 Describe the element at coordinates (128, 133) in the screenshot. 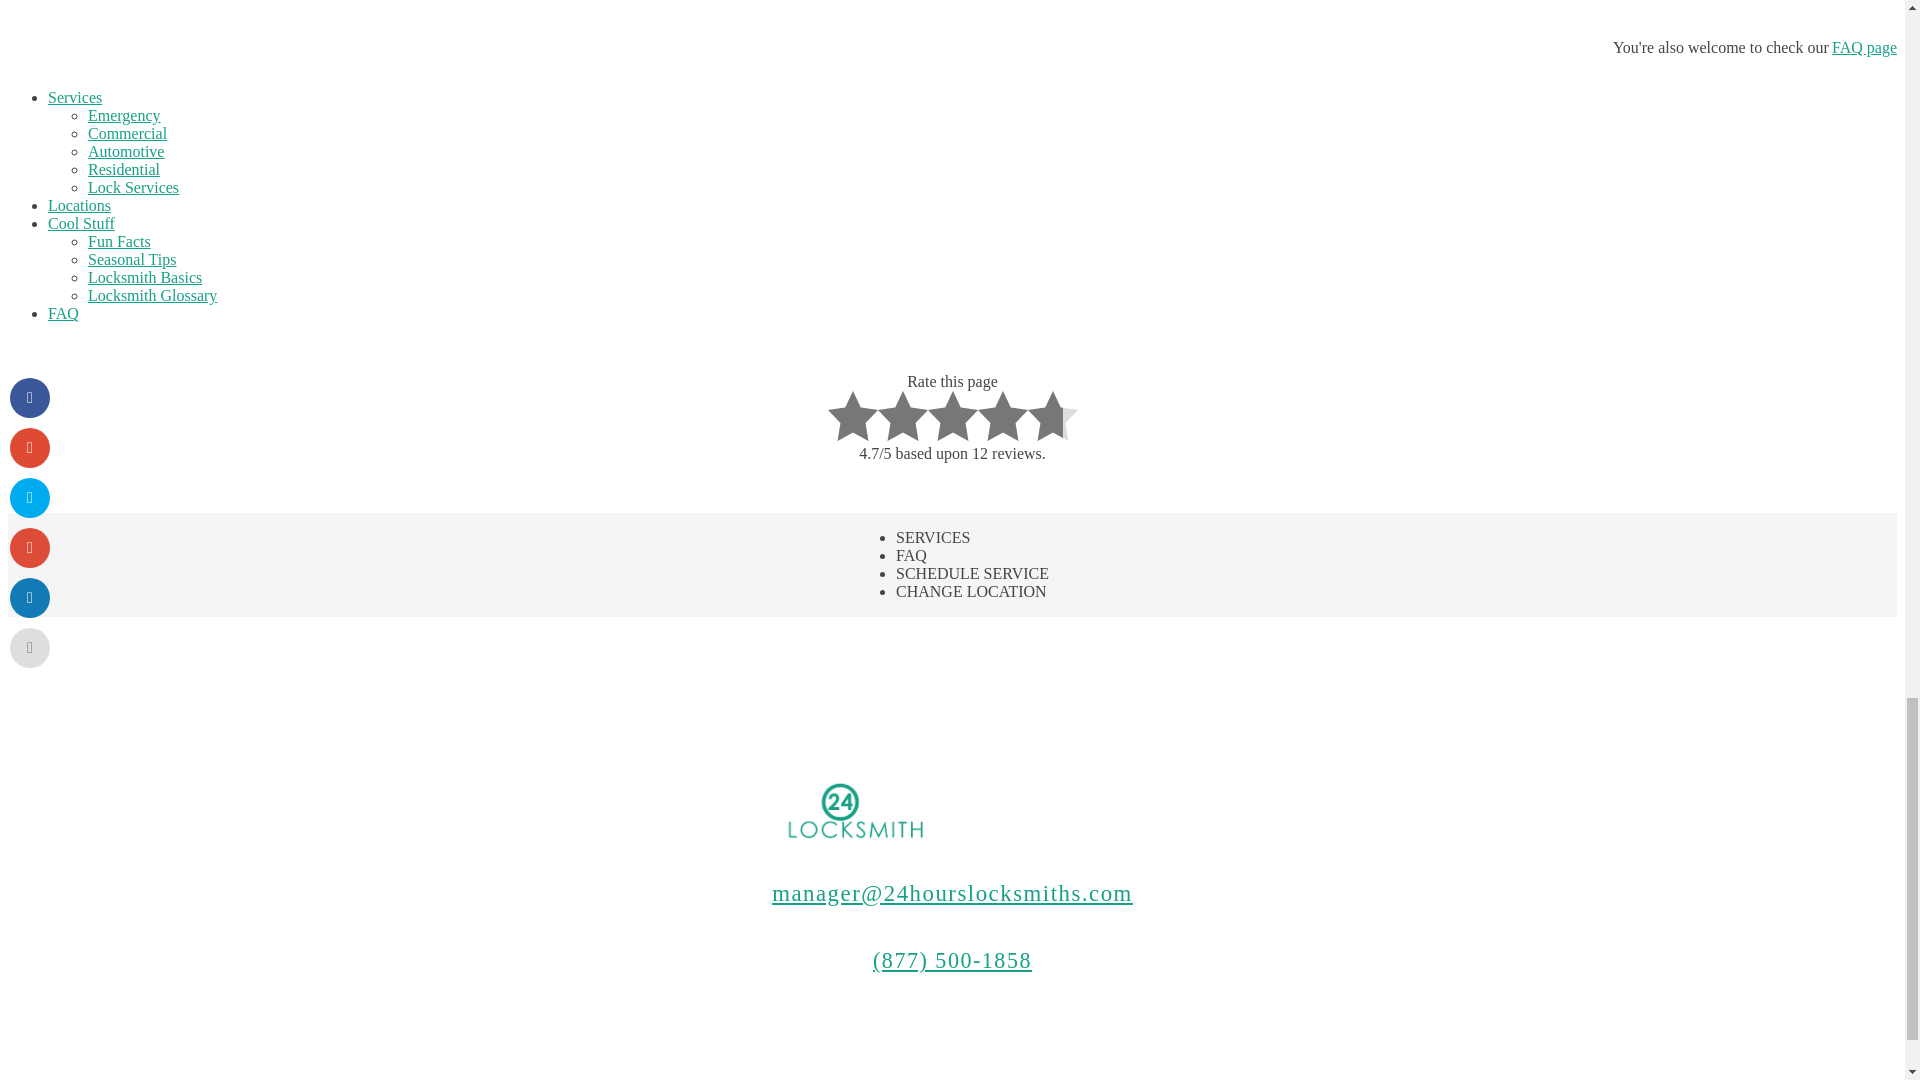

I see `Commercial` at that location.